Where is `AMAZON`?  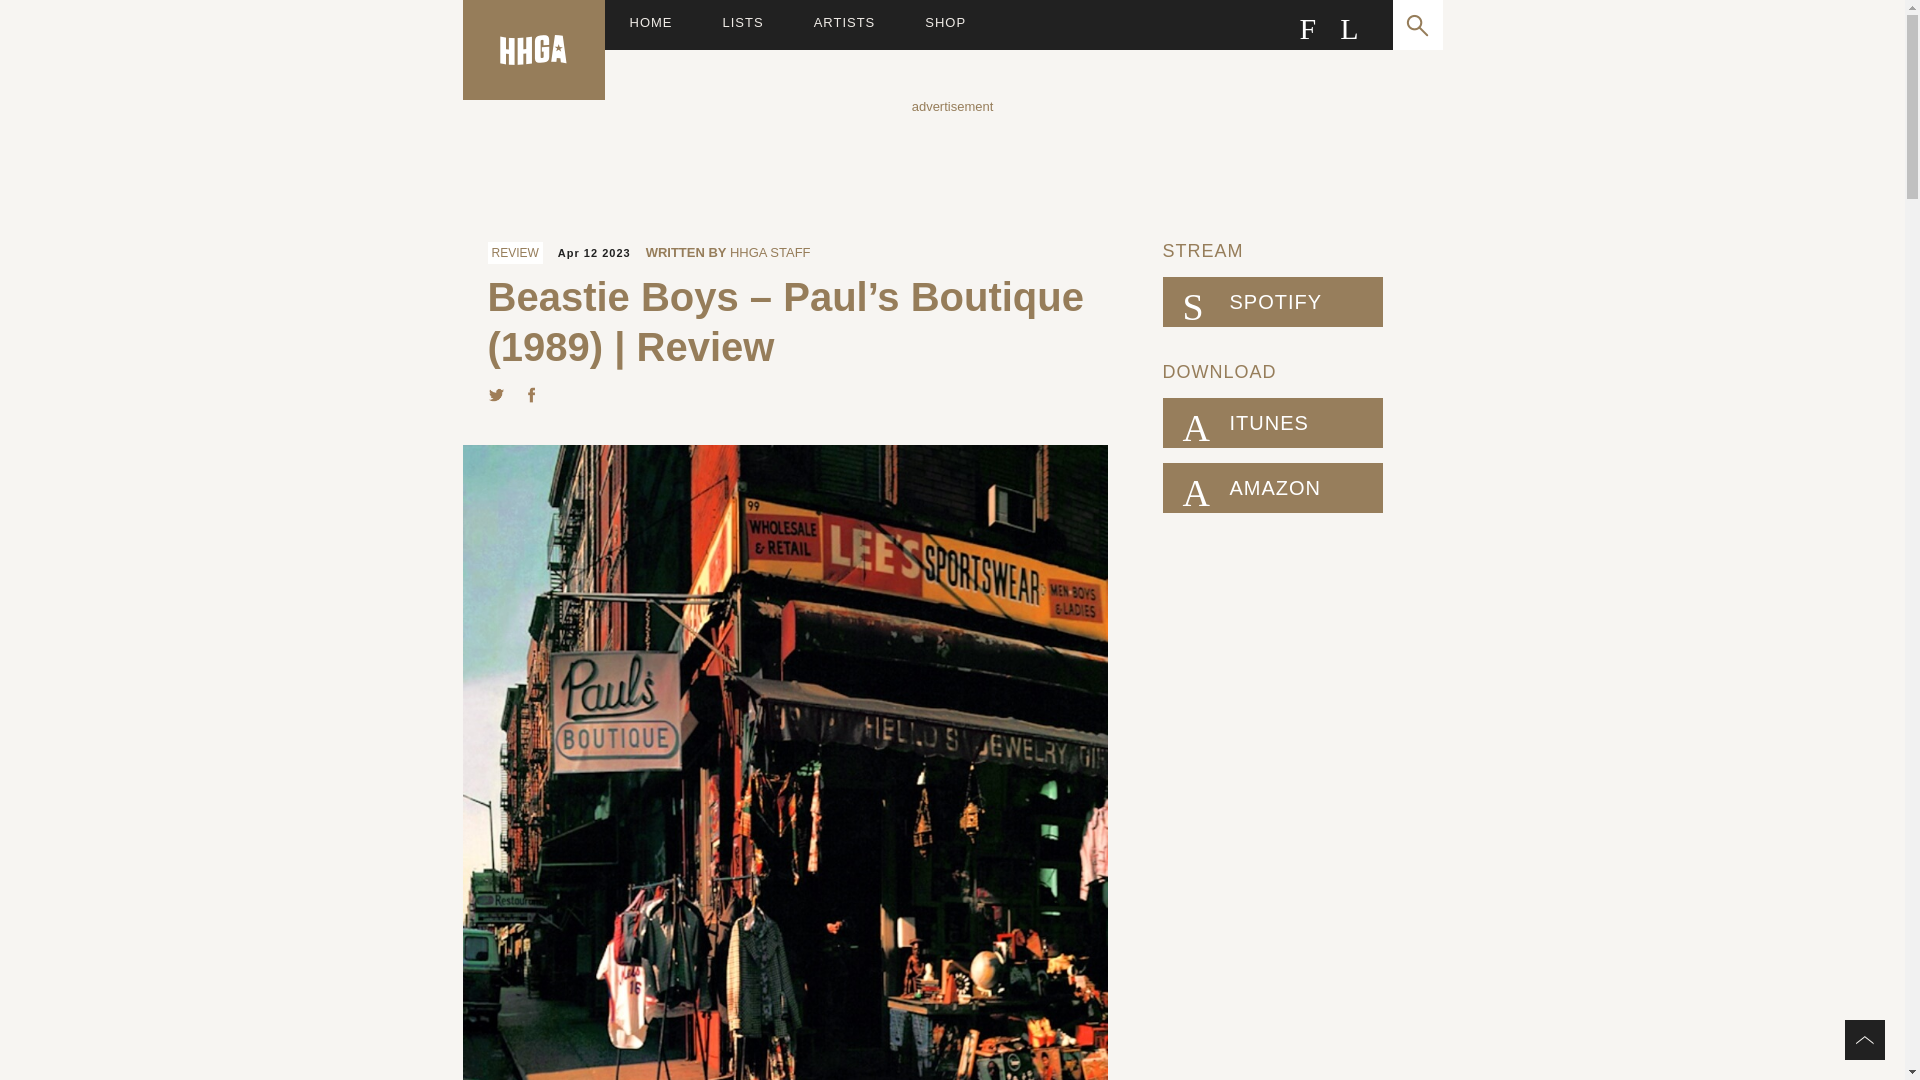 AMAZON is located at coordinates (1272, 488).